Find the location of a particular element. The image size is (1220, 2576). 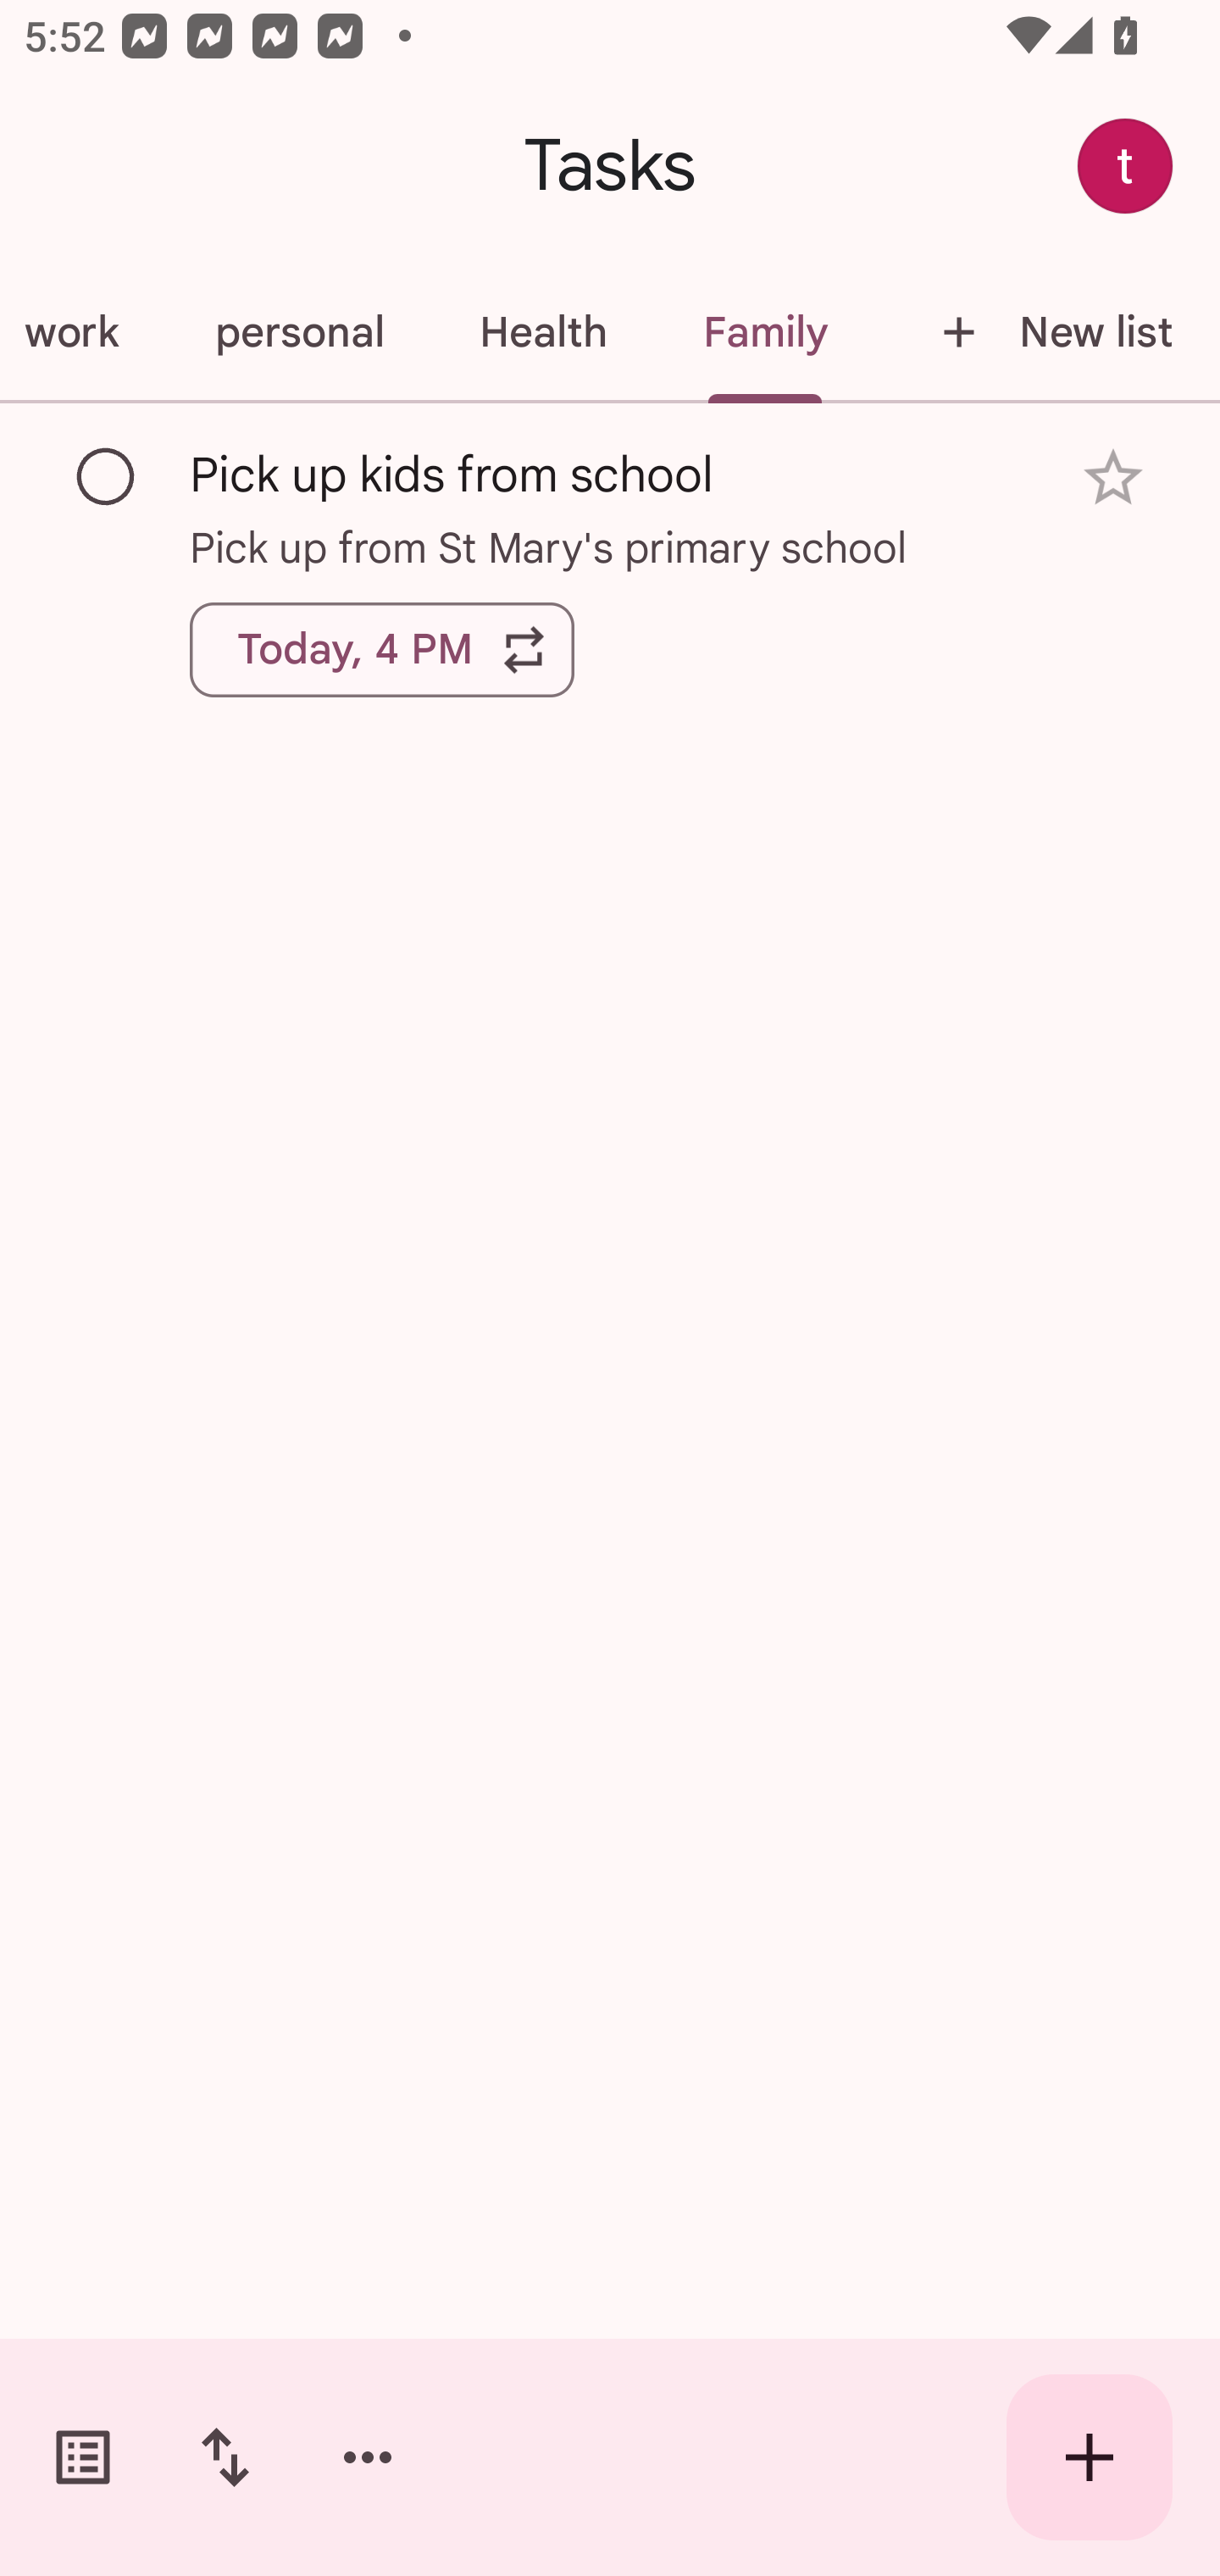

Mark as complete is located at coordinates (107, 477).